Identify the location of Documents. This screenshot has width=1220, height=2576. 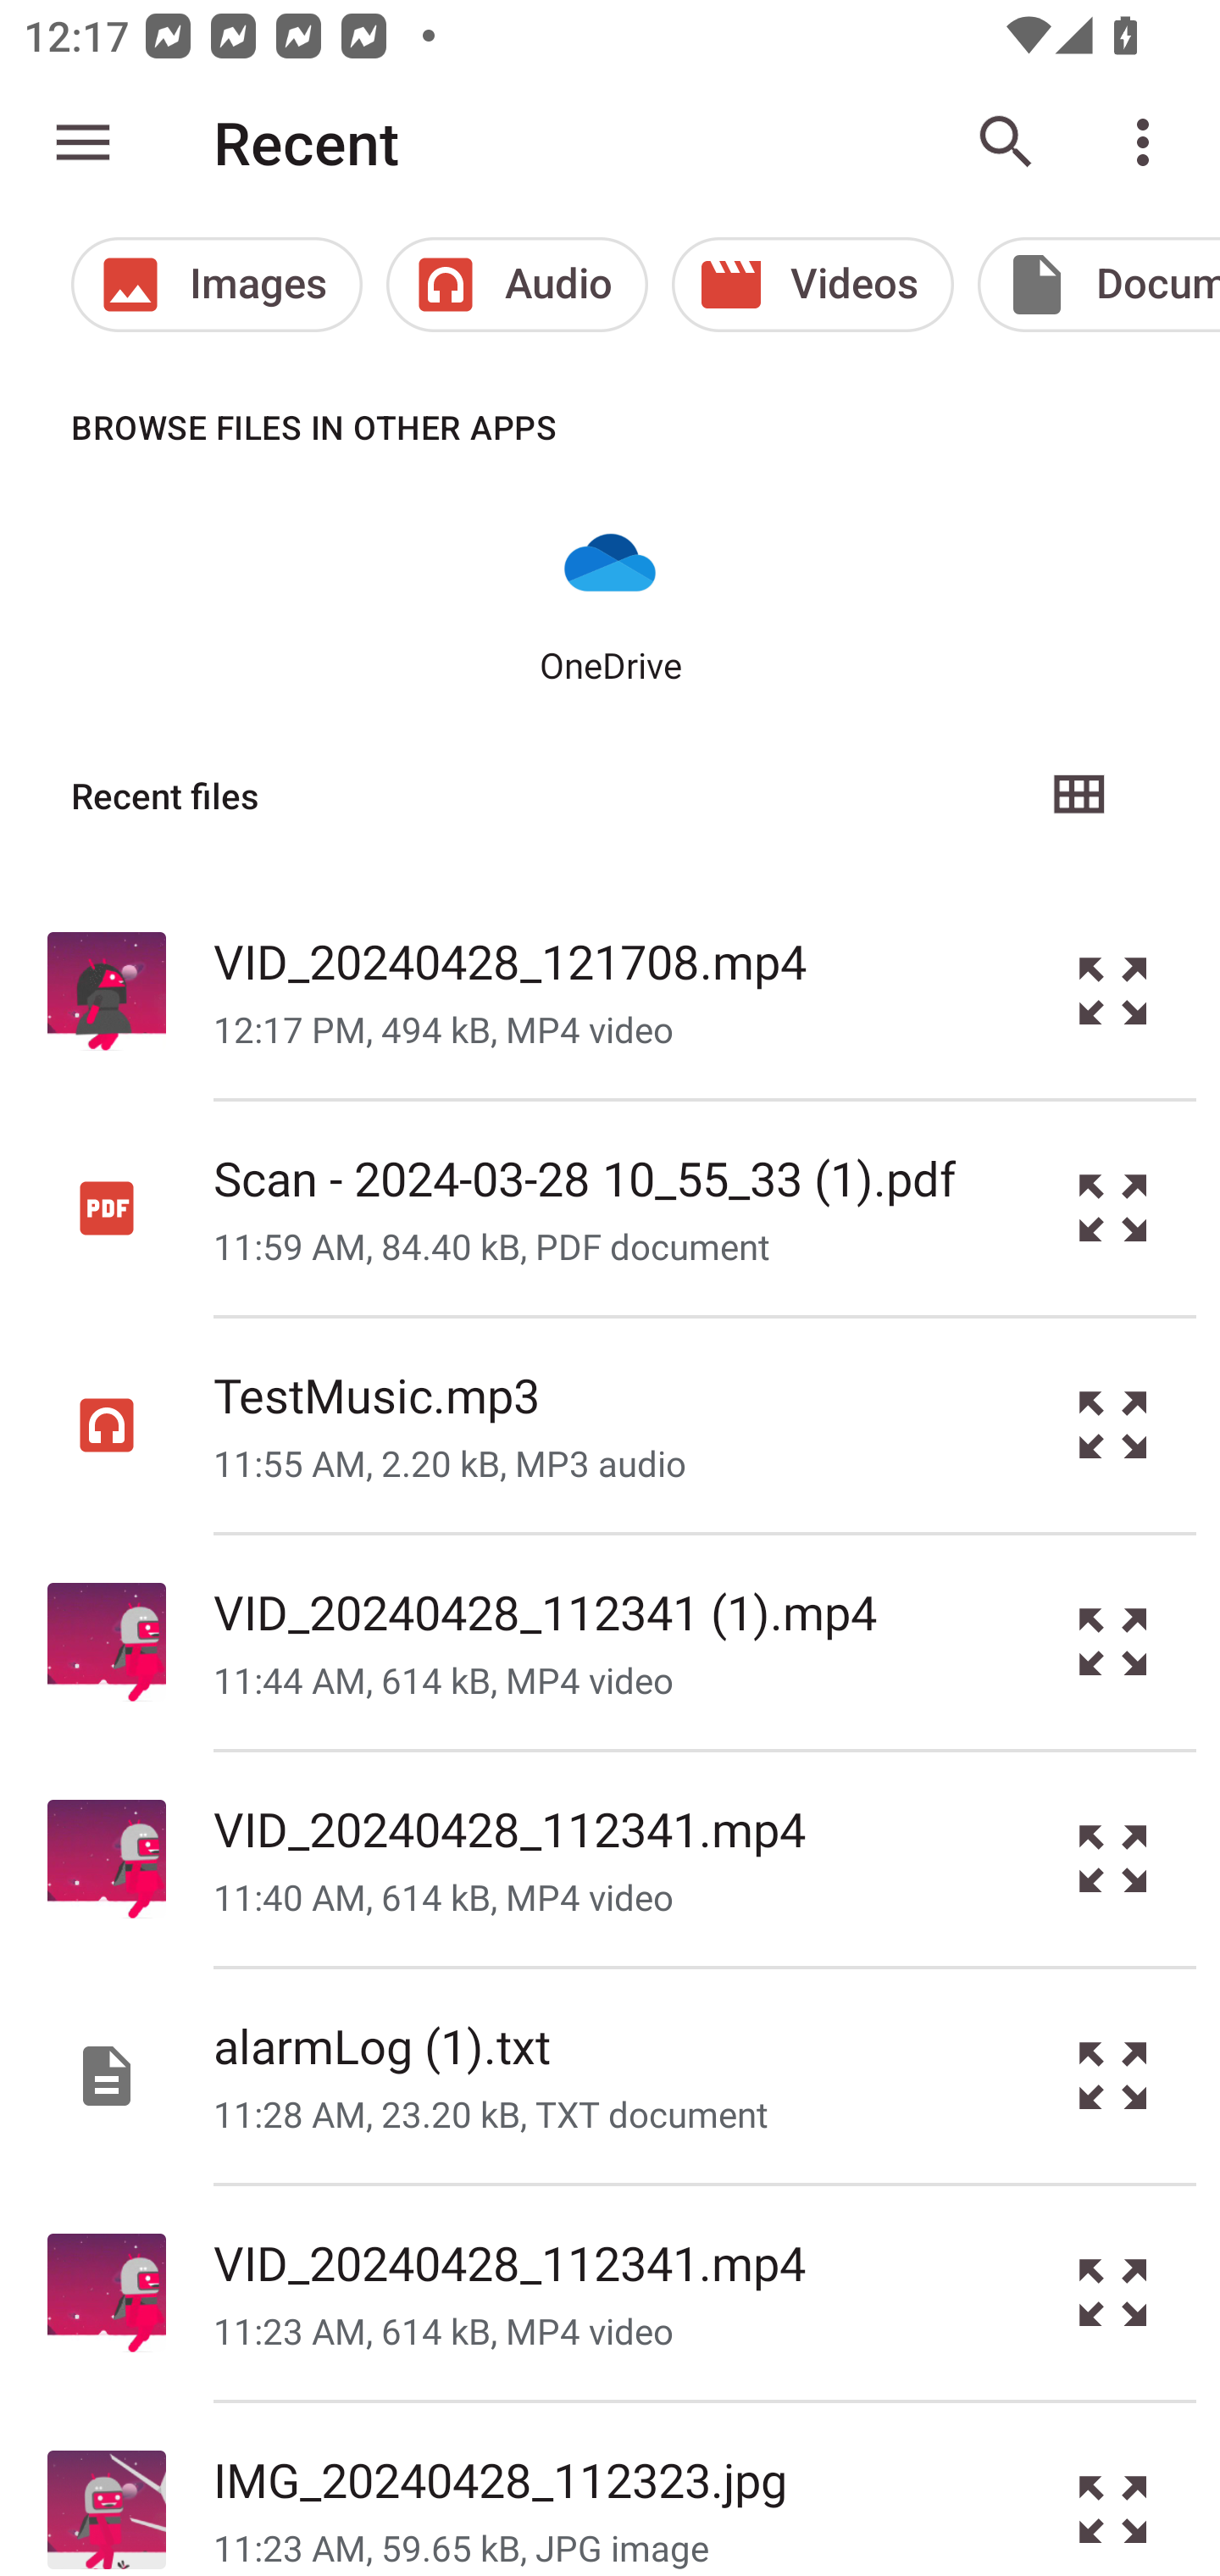
(1098, 285).